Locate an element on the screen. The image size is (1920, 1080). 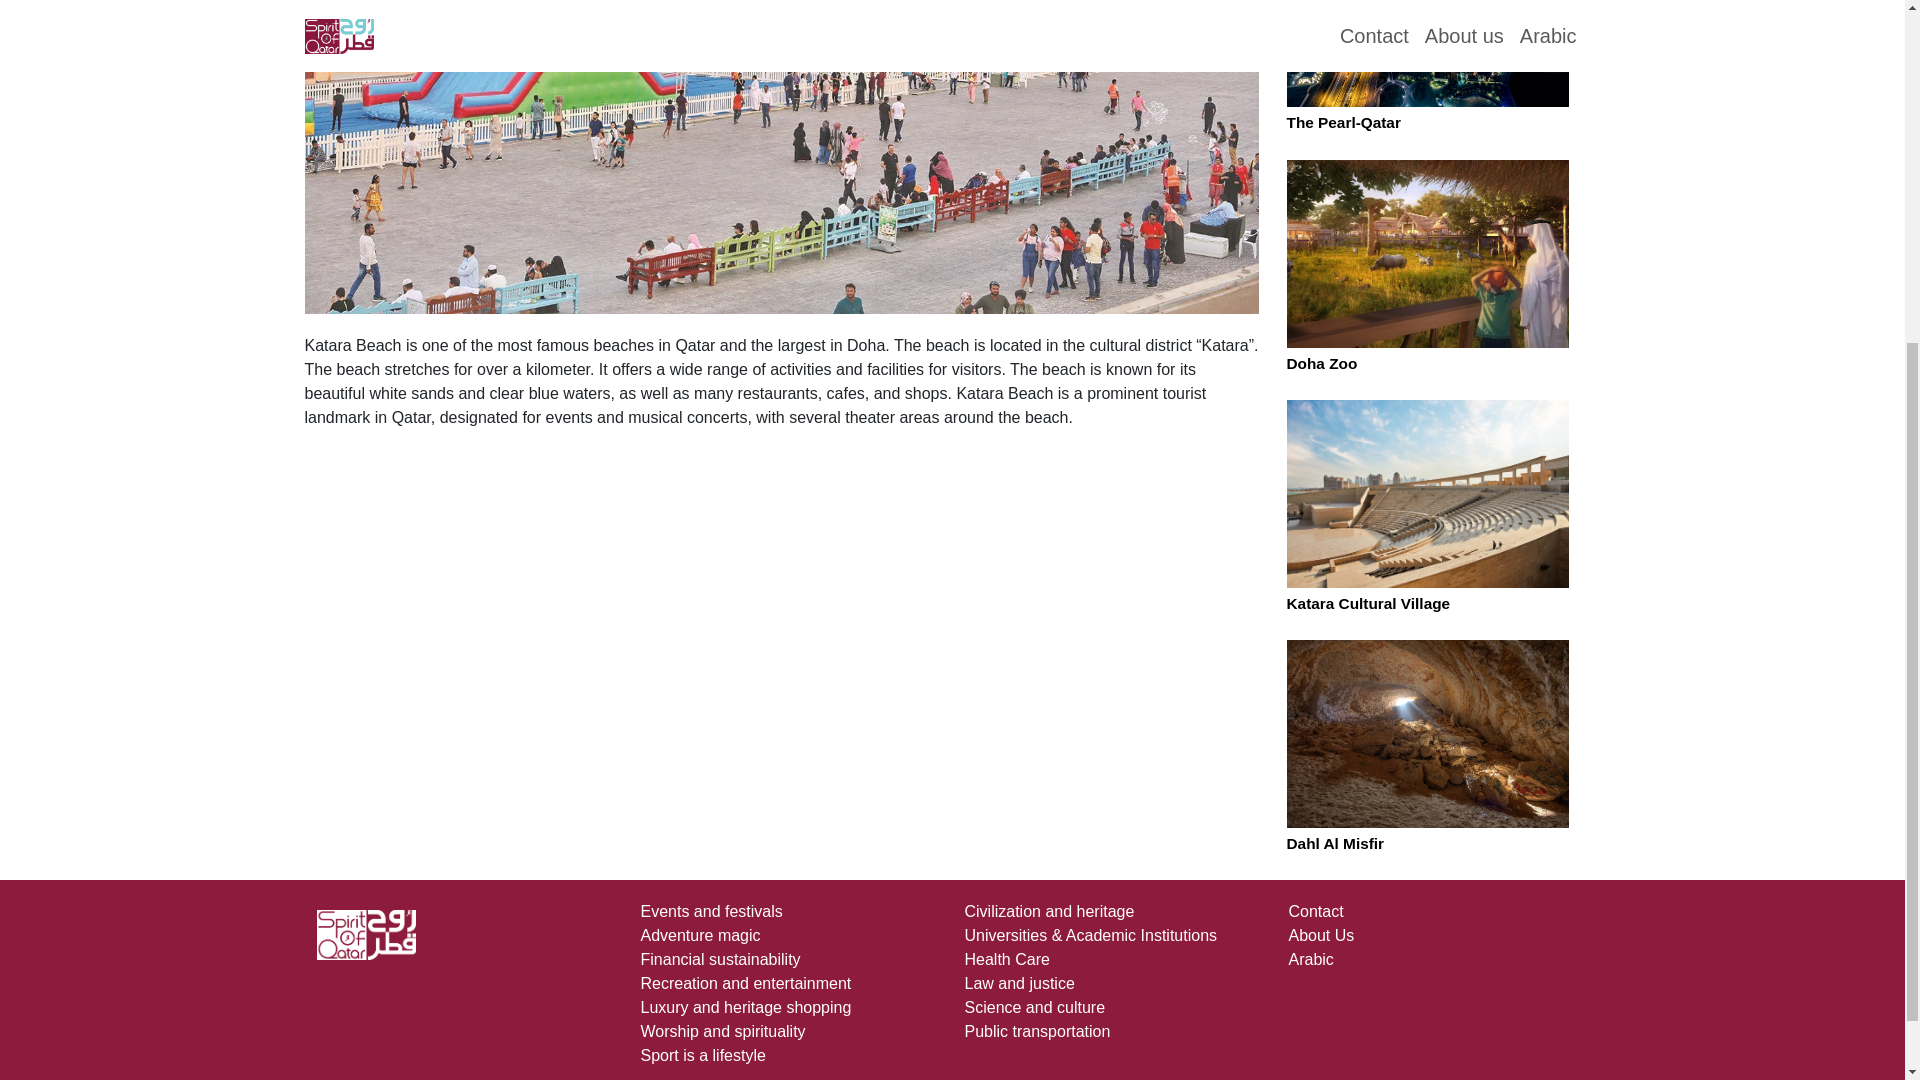
Worship and spirituality is located at coordinates (722, 1031).